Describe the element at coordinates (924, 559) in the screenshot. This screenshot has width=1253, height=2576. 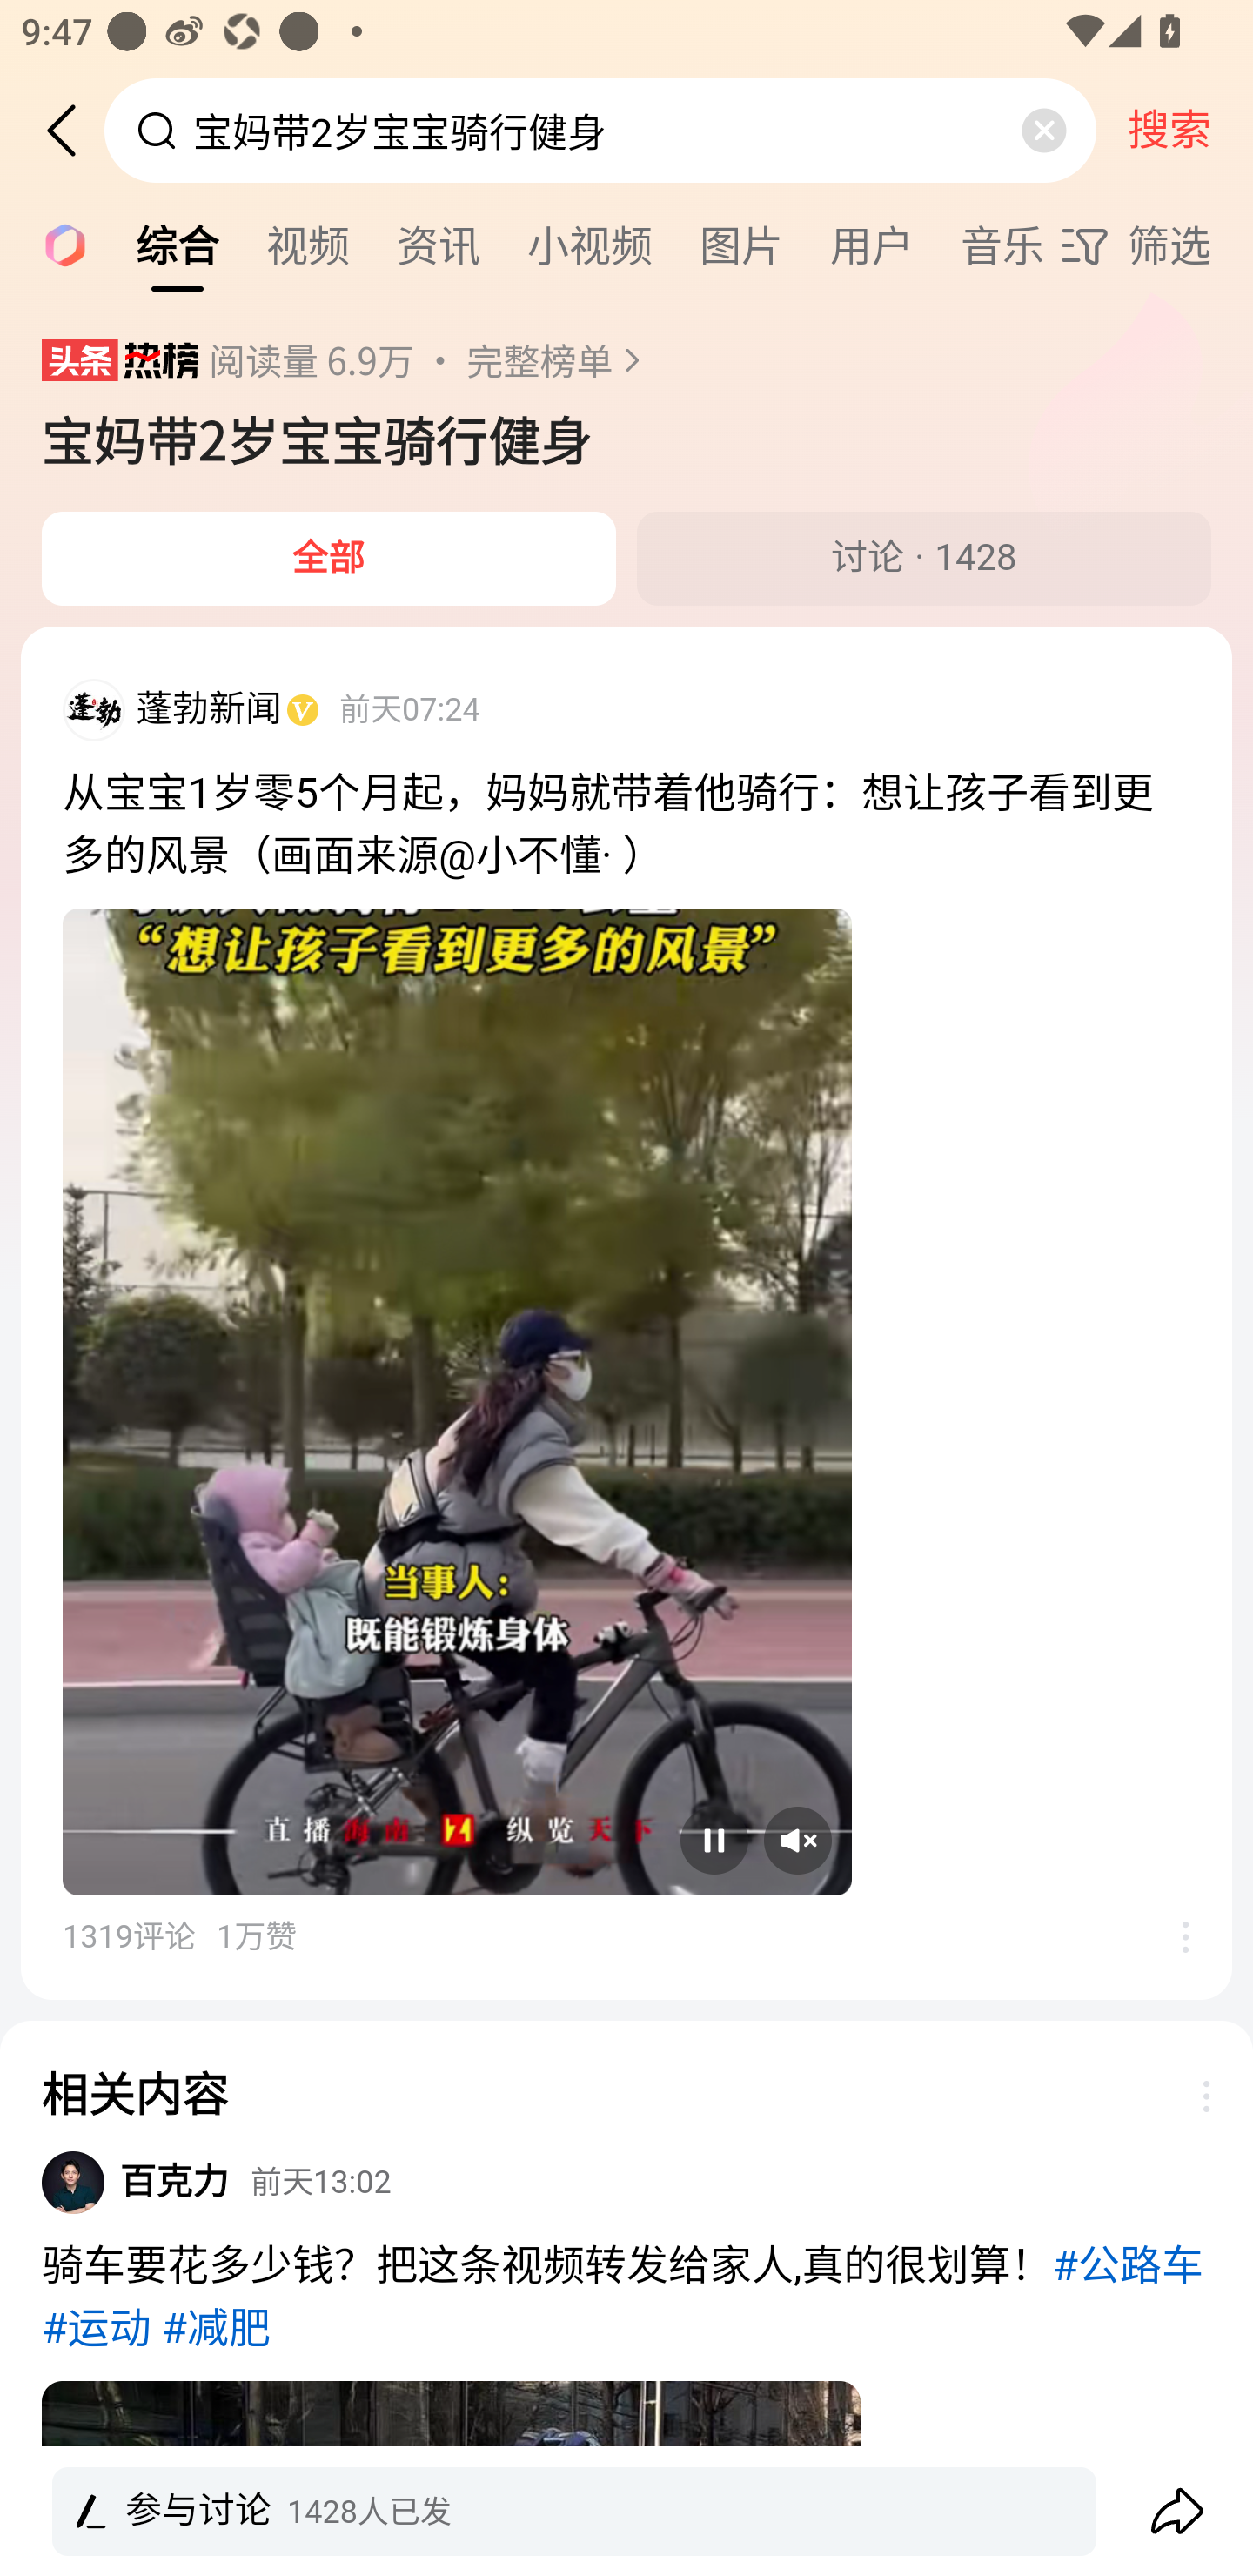
I see `讨论·1428` at that location.